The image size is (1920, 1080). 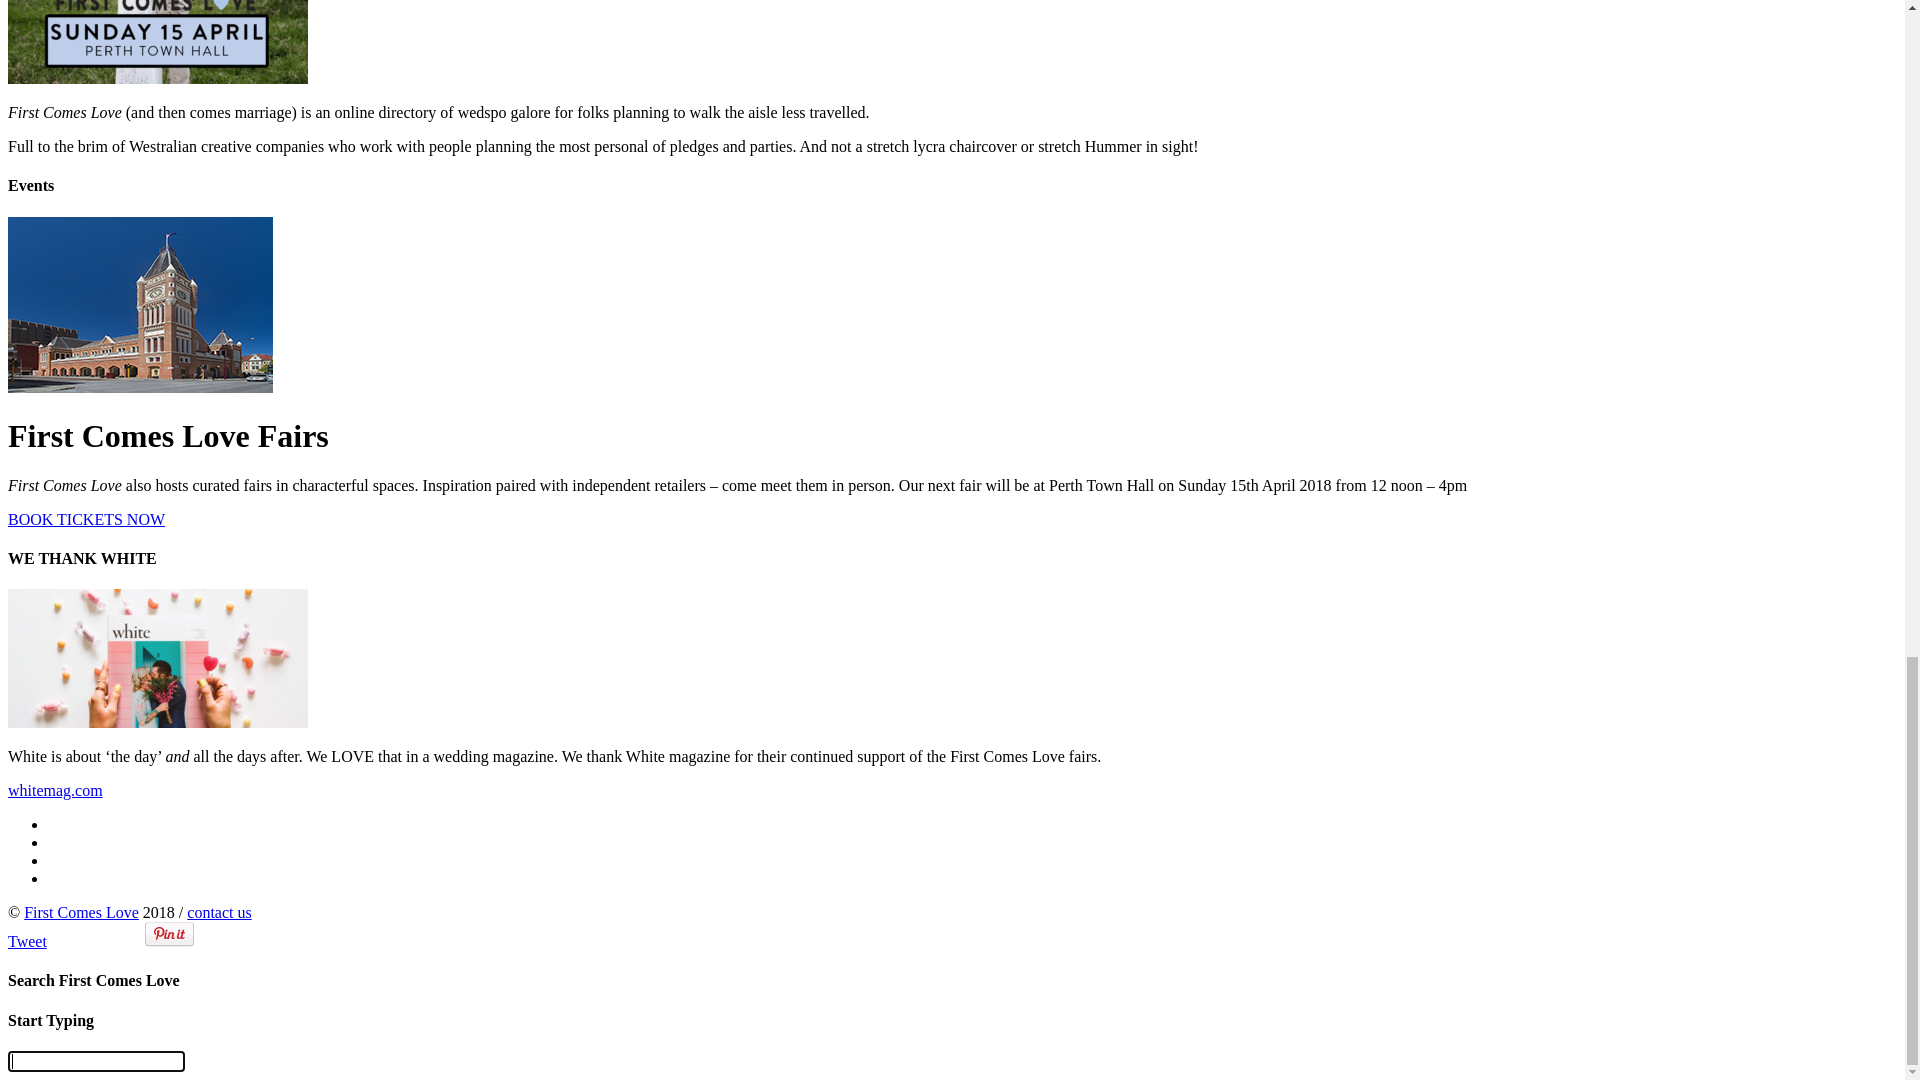 What do you see at coordinates (93, 1009) in the screenshot?
I see `The Directory` at bounding box center [93, 1009].